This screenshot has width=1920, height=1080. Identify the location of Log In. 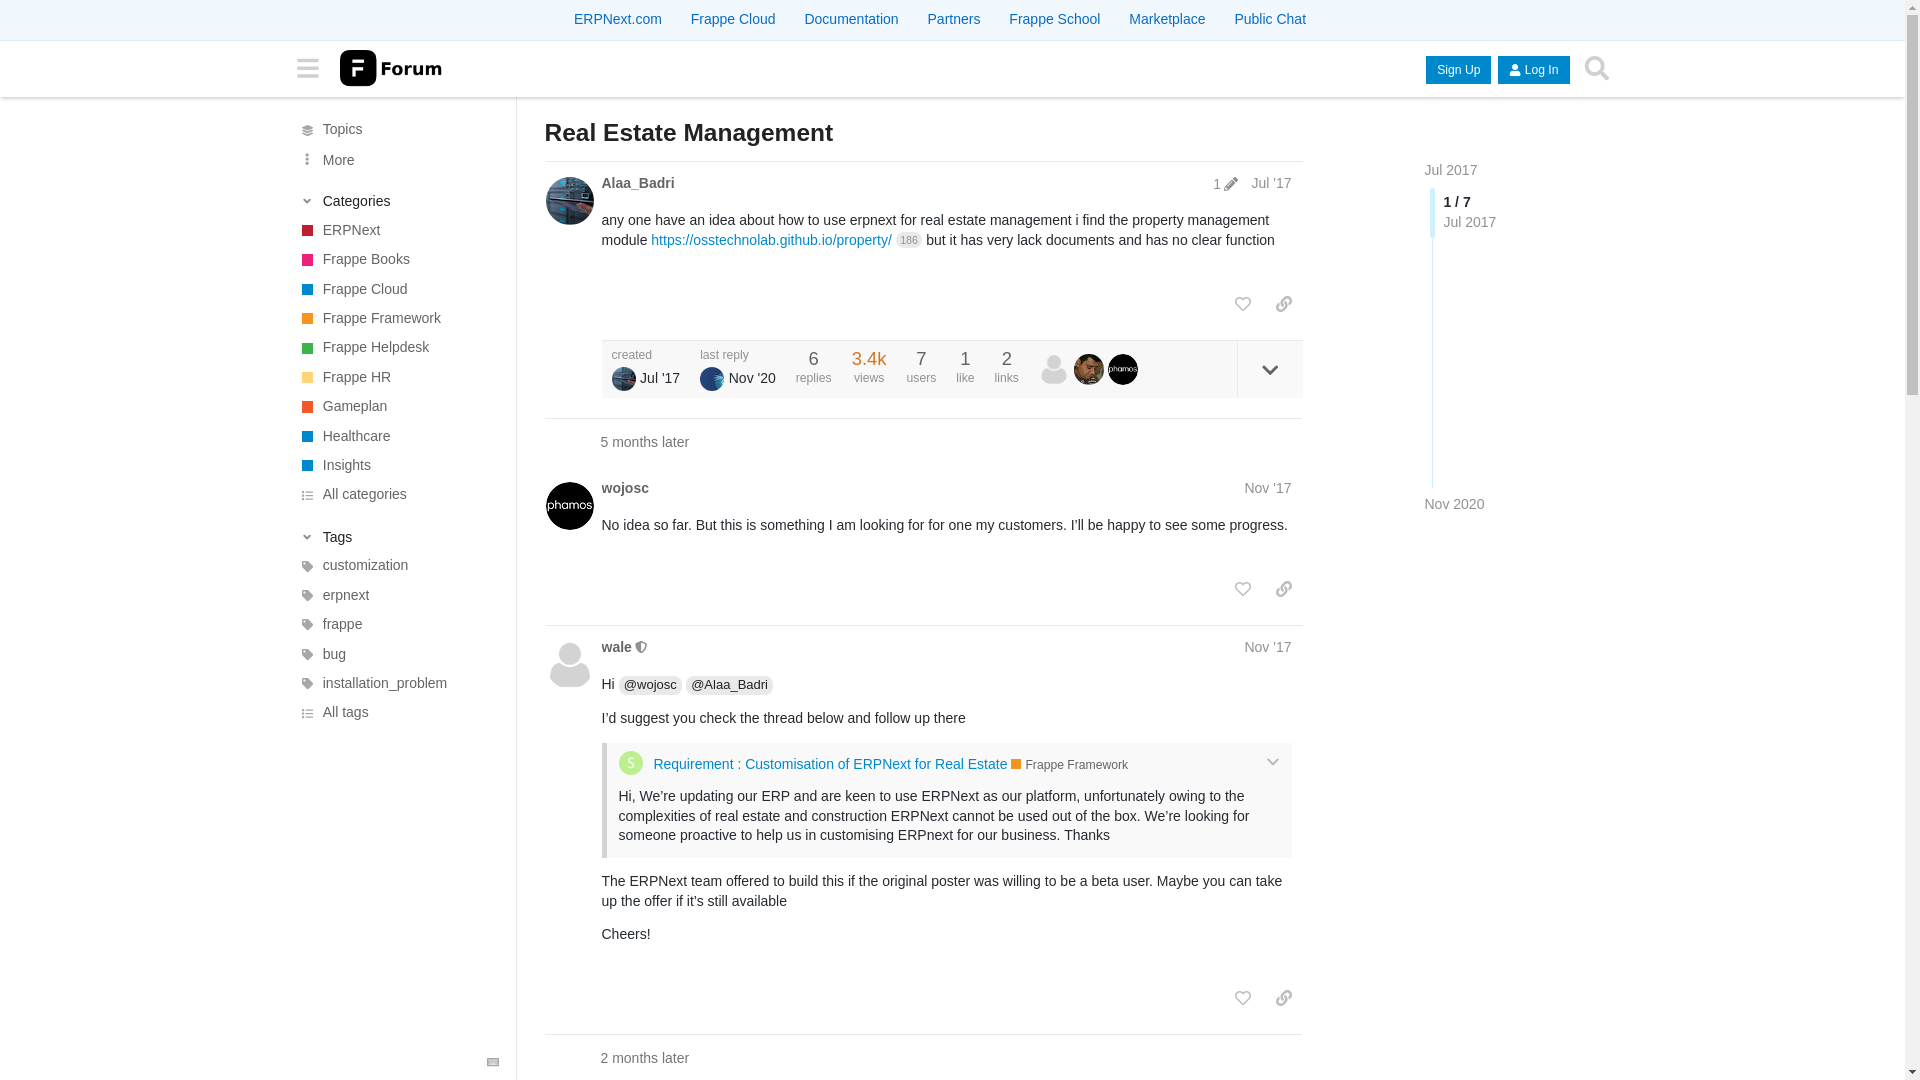
(1532, 70).